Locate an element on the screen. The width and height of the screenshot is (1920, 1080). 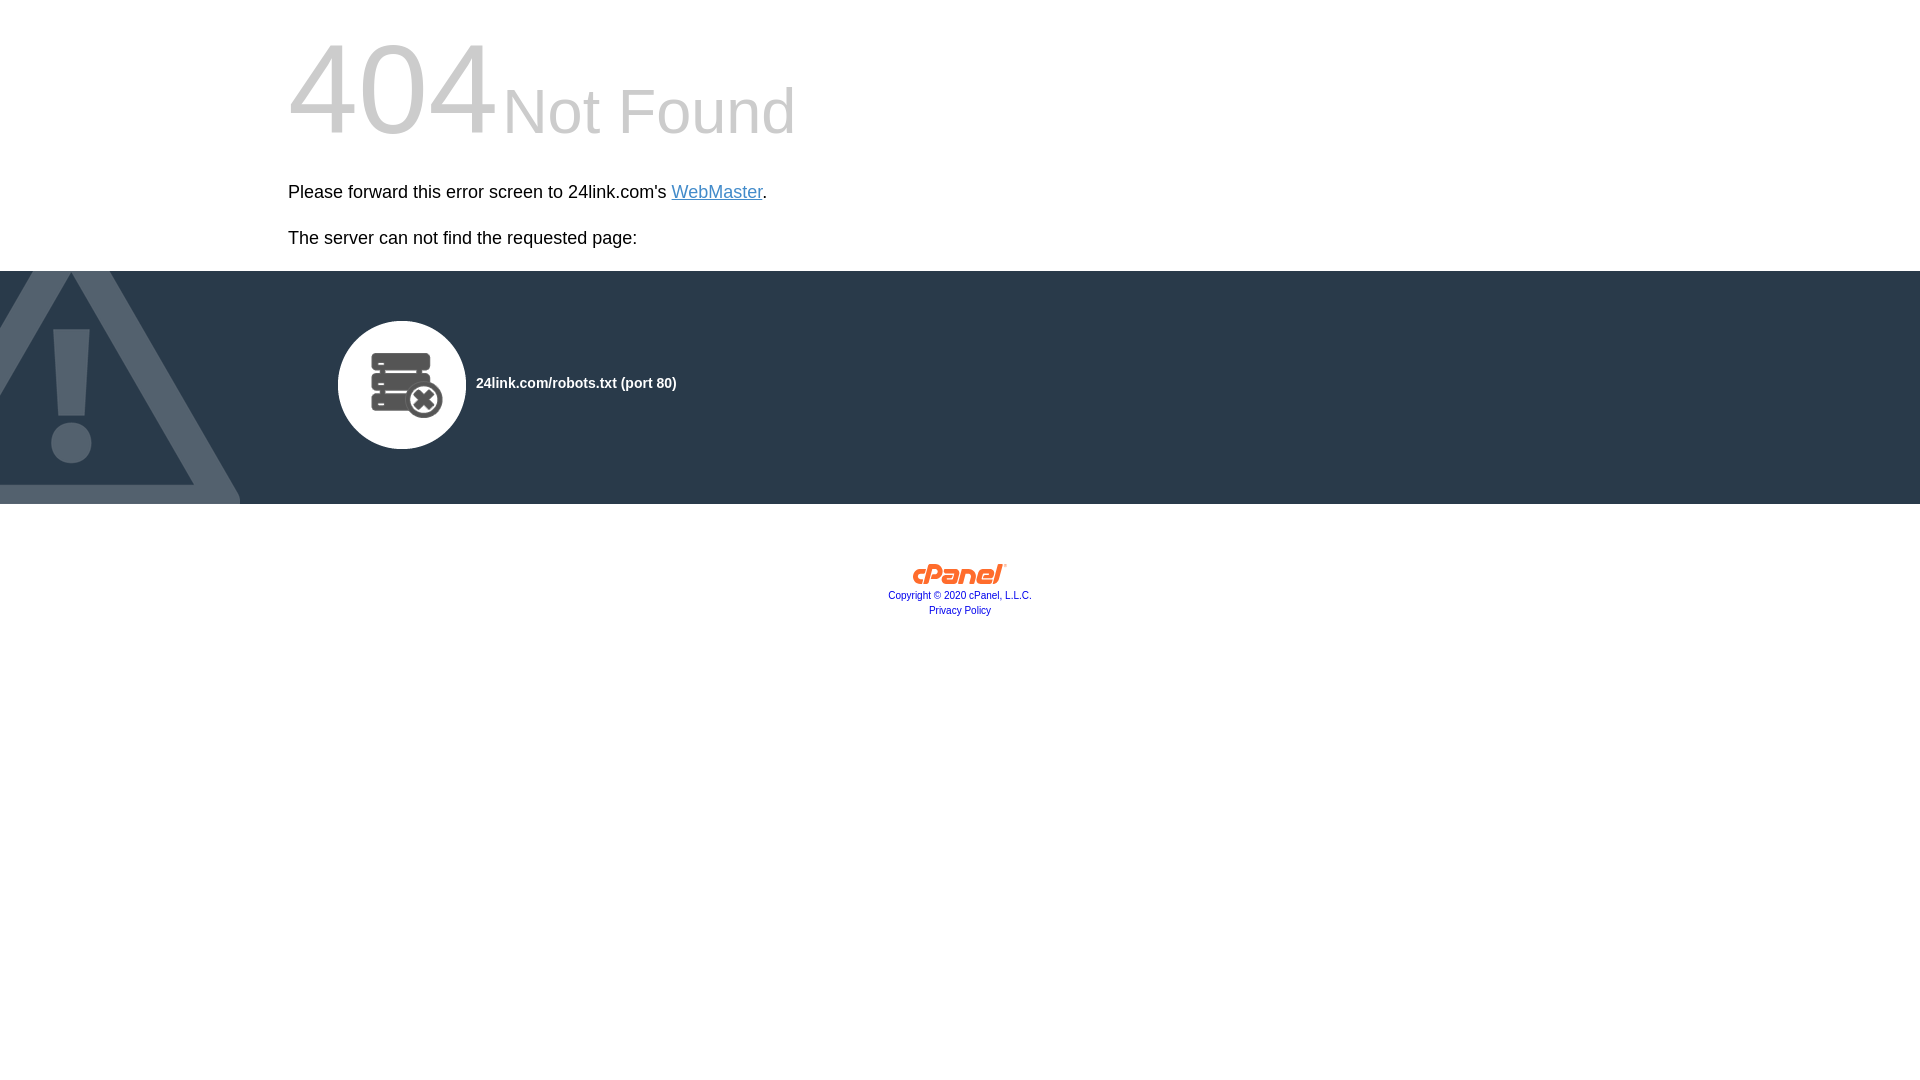
WebMaster is located at coordinates (718, 192).